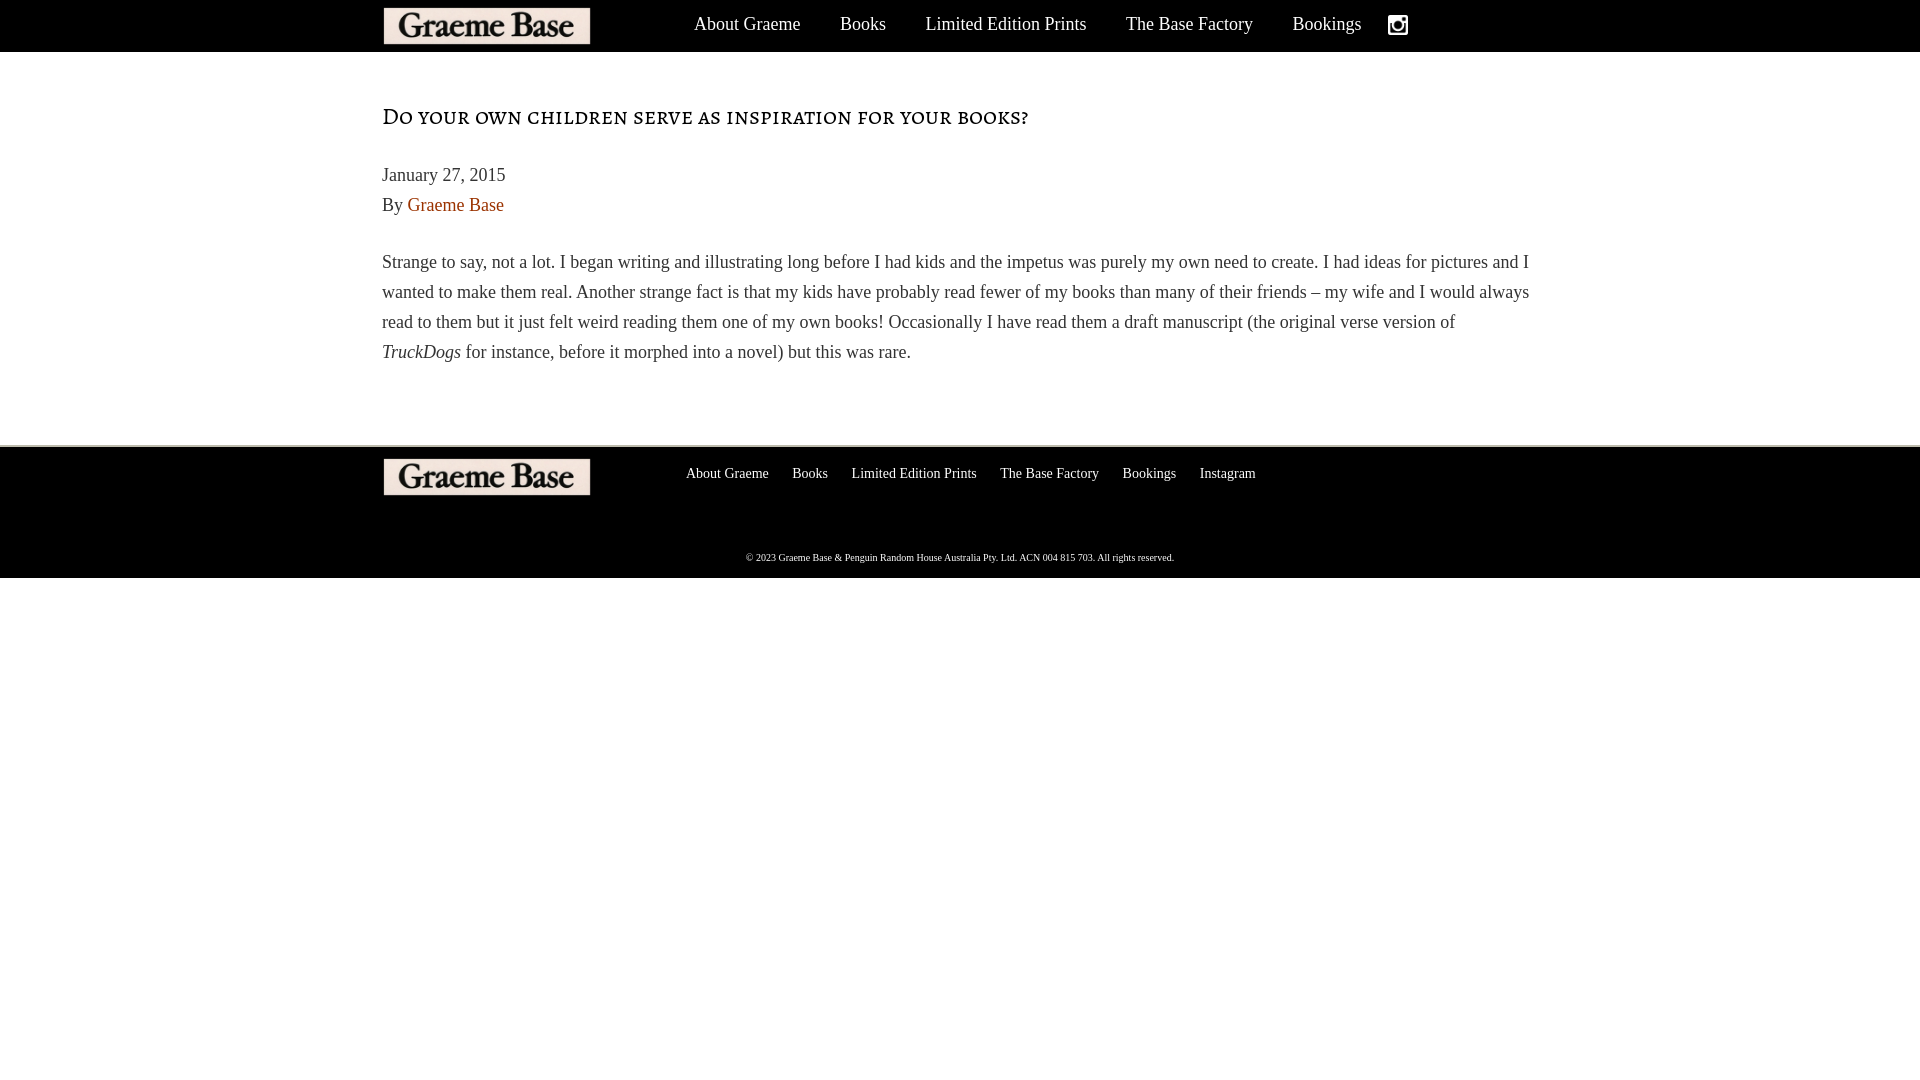 Image resolution: width=1920 pixels, height=1080 pixels. I want to click on The Base Factory, so click(1190, 24).